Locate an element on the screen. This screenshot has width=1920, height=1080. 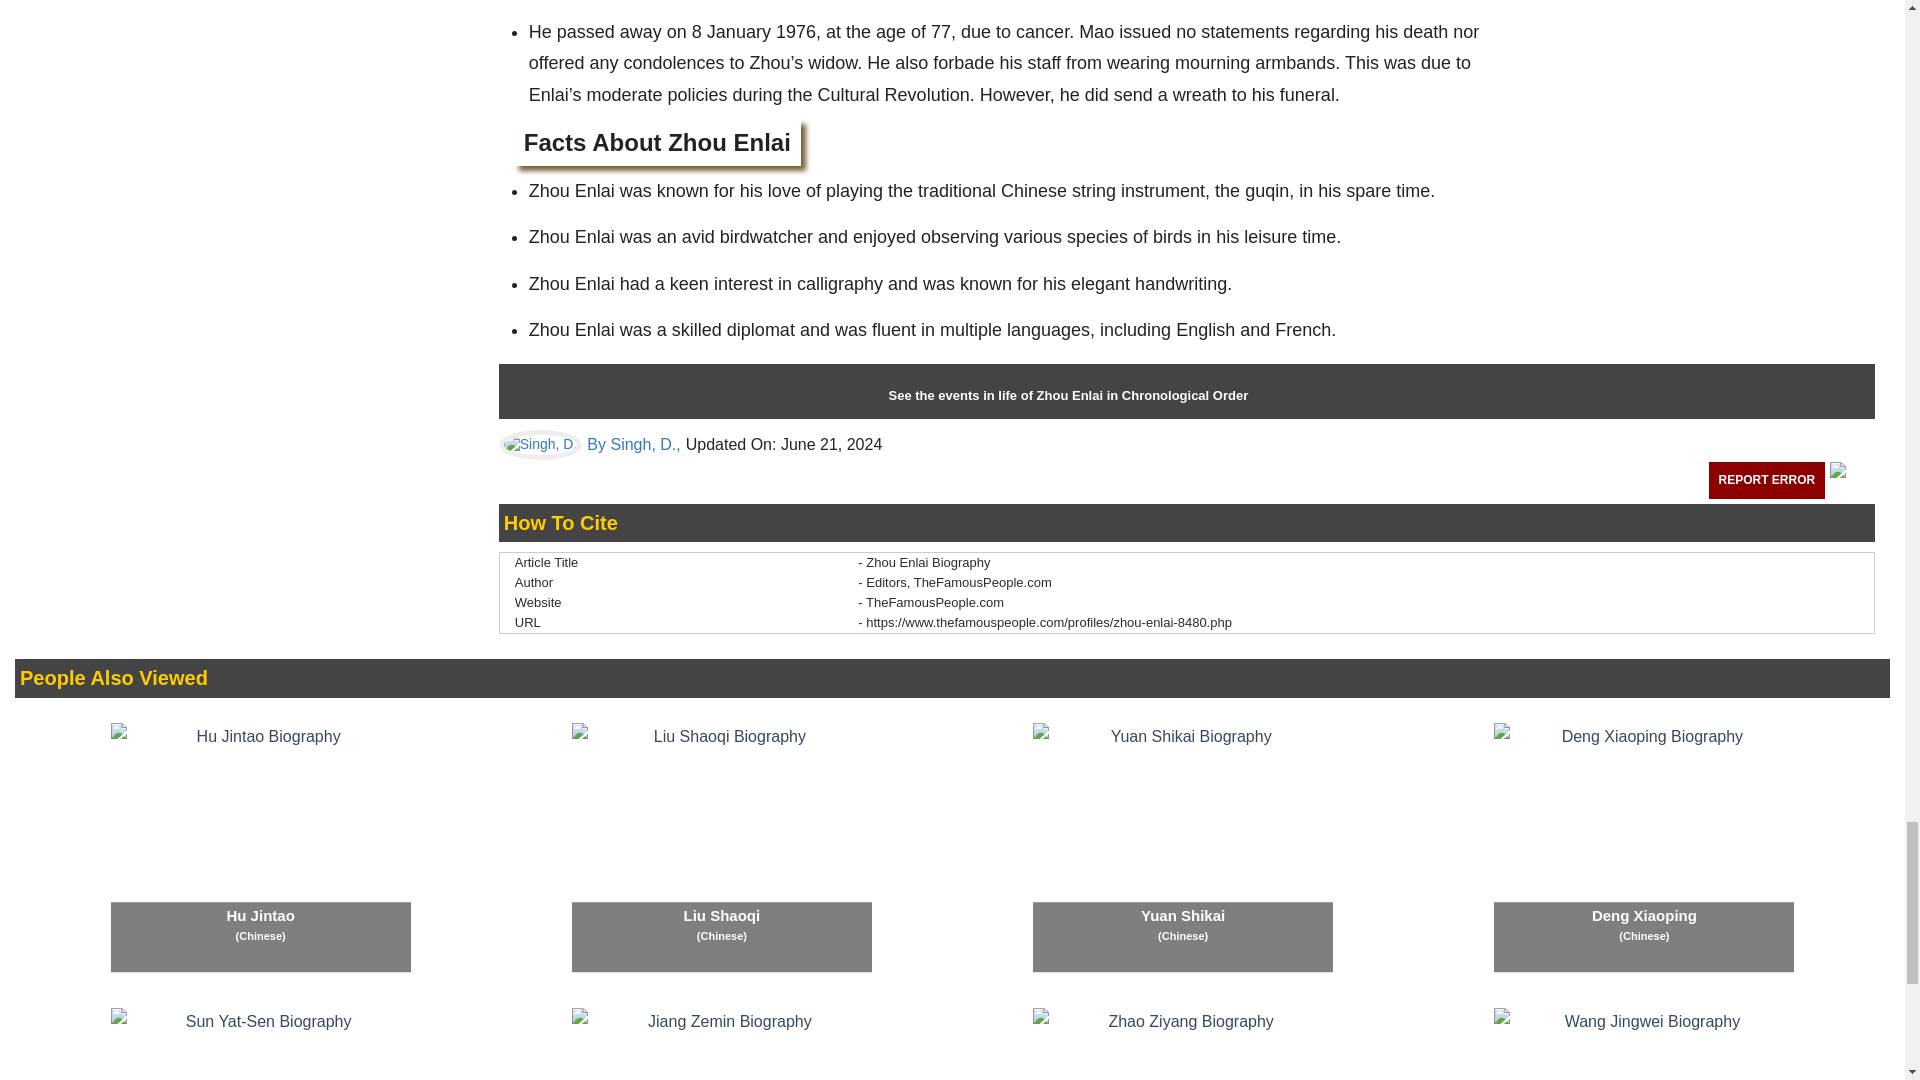
Liu Shaoqi is located at coordinates (722, 848).